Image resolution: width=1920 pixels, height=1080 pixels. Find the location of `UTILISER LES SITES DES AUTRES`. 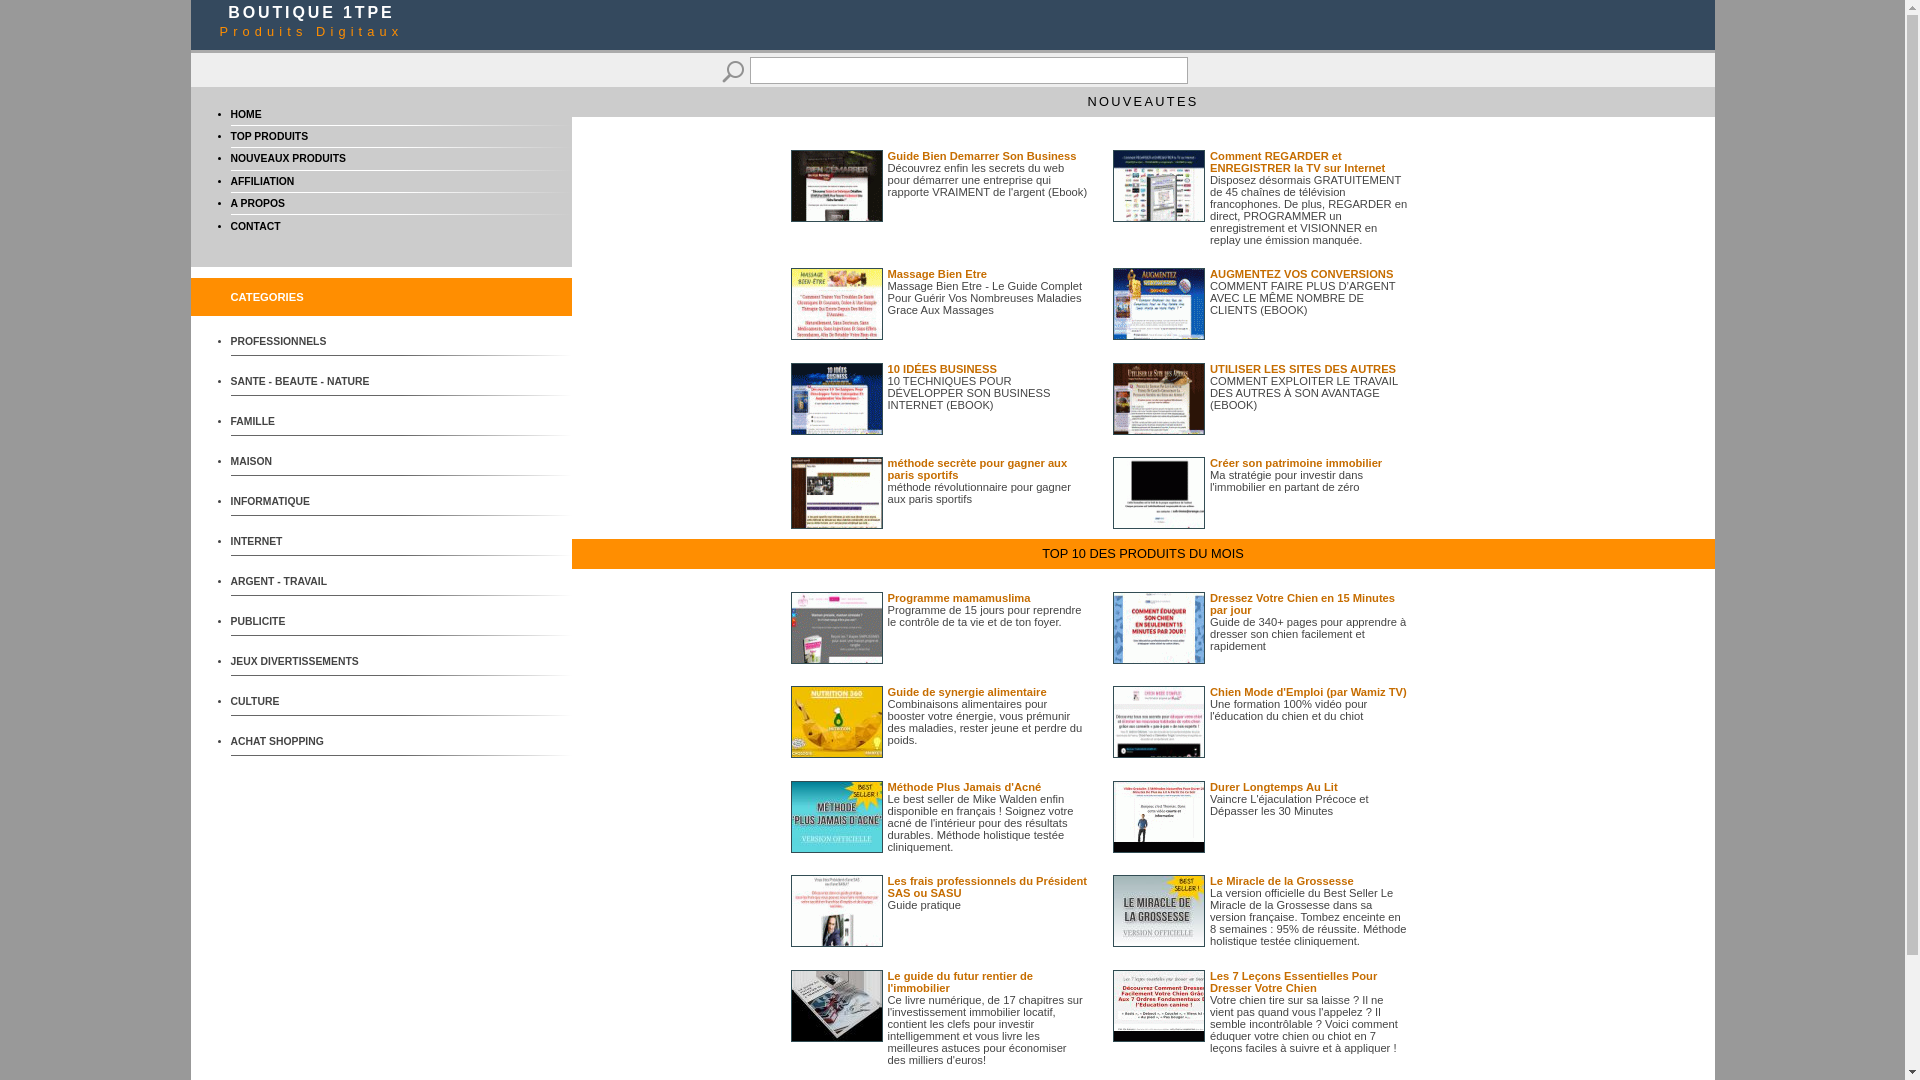

UTILISER LES SITES DES AUTRES is located at coordinates (1303, 369).